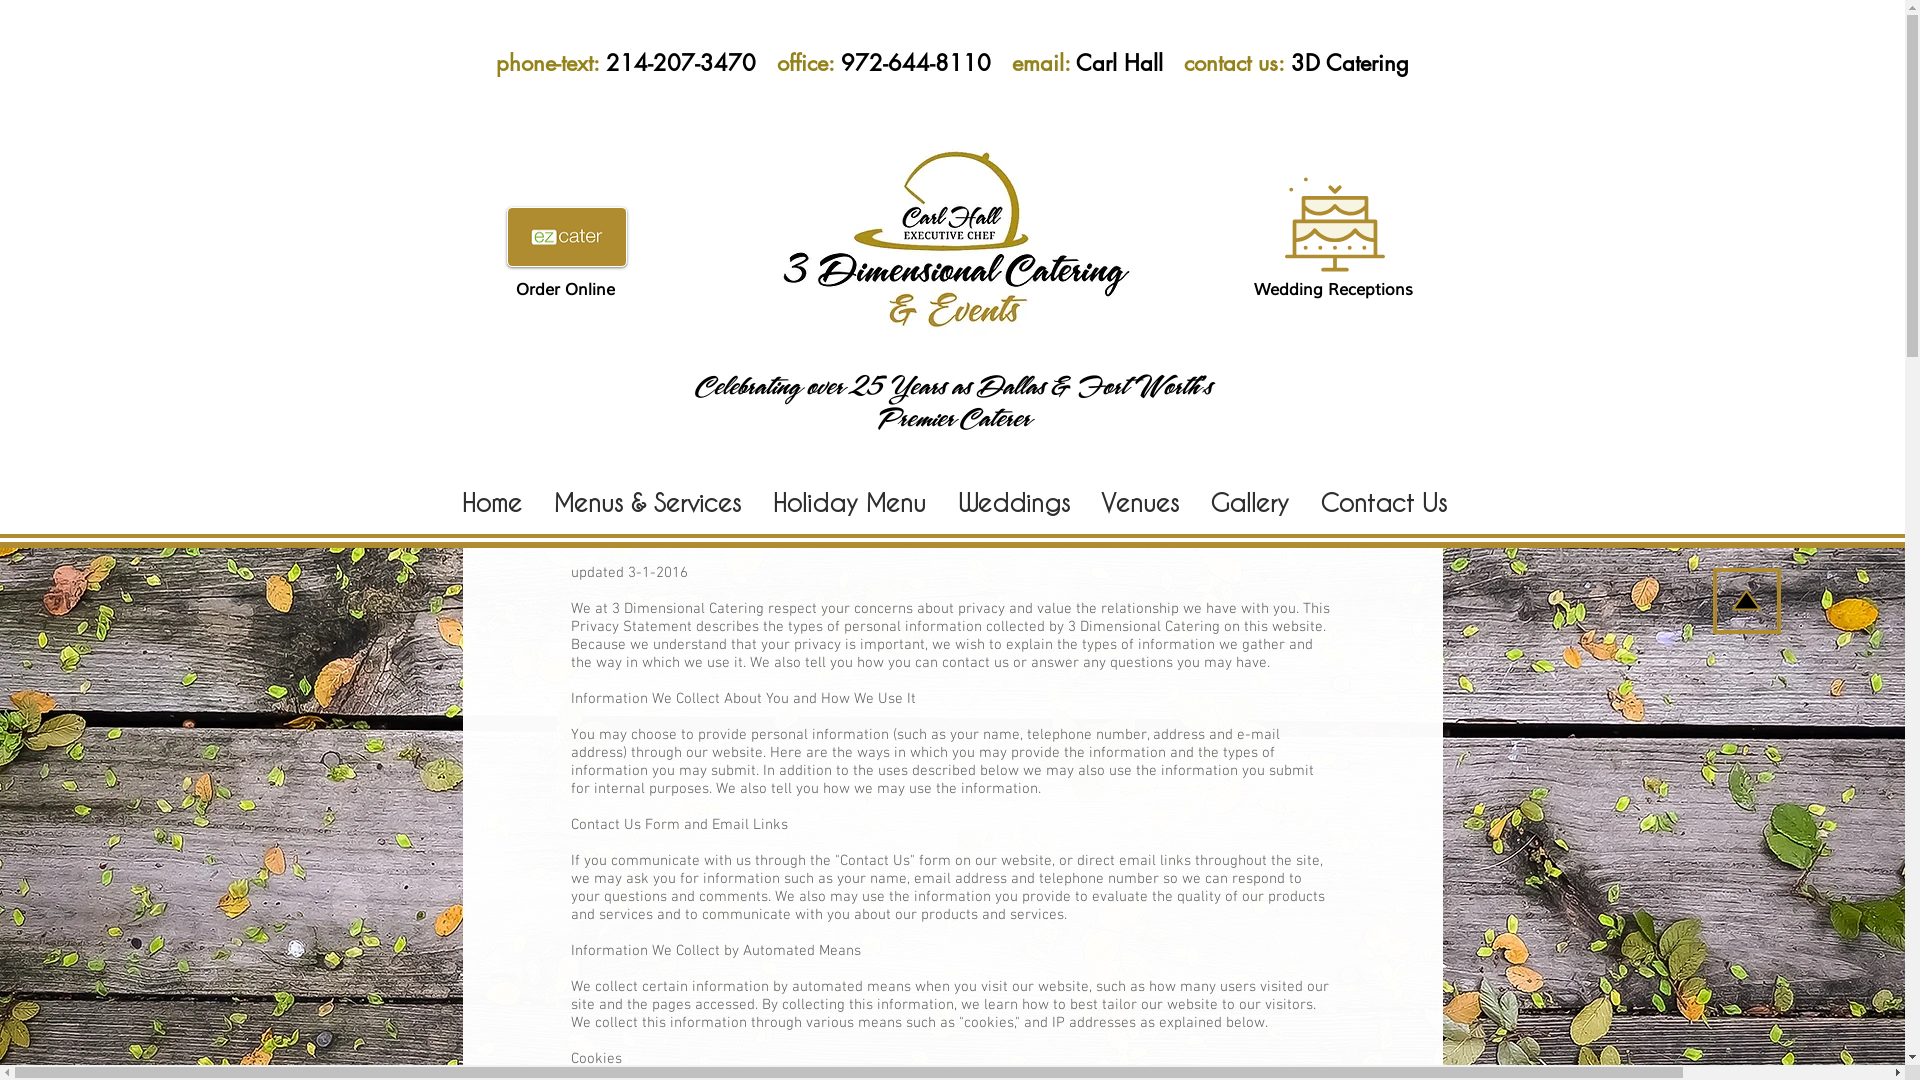 The width and height of the screenshot is (1920, 1080). What do you see at coordinates (1013, 501) in the screenshot?
I see `Weddings` at bounding box center [1013, 501].